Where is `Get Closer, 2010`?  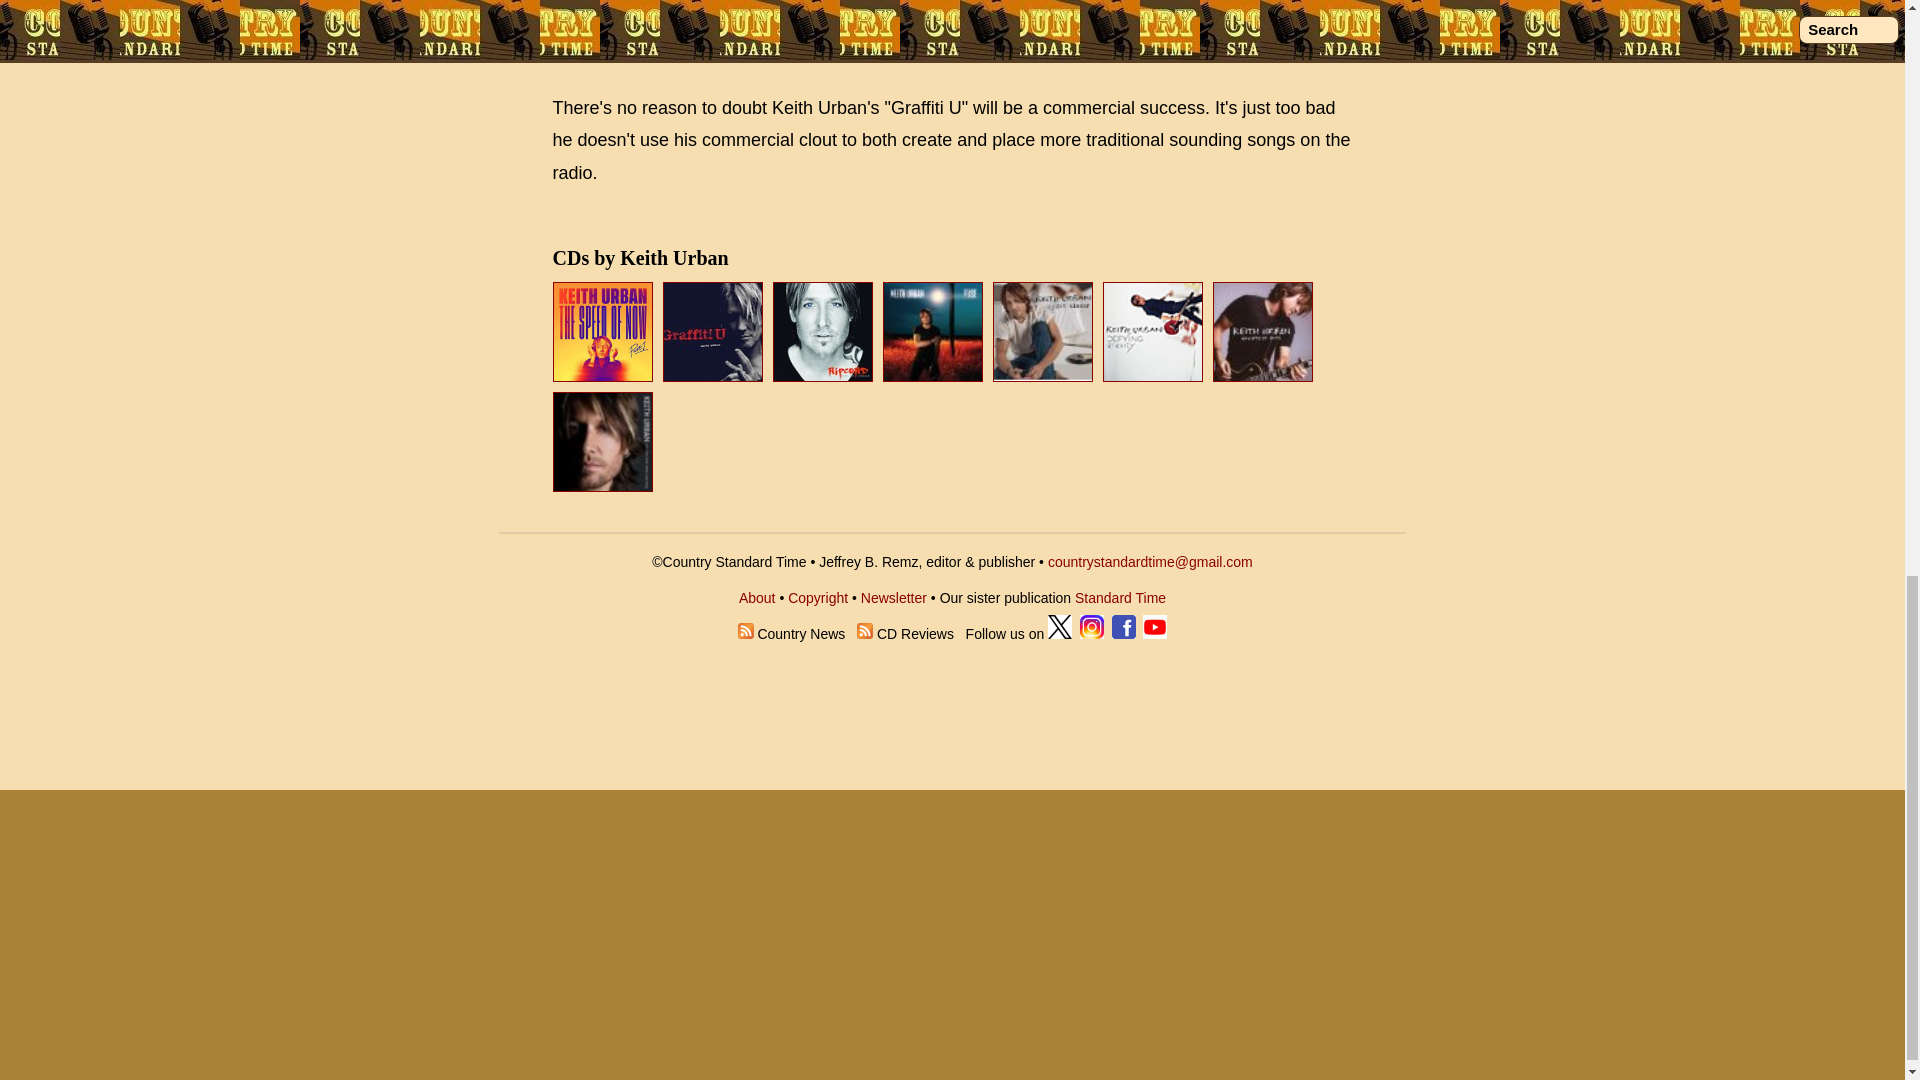
Get Closer, 2010 is located at coordinates (1045, 376).